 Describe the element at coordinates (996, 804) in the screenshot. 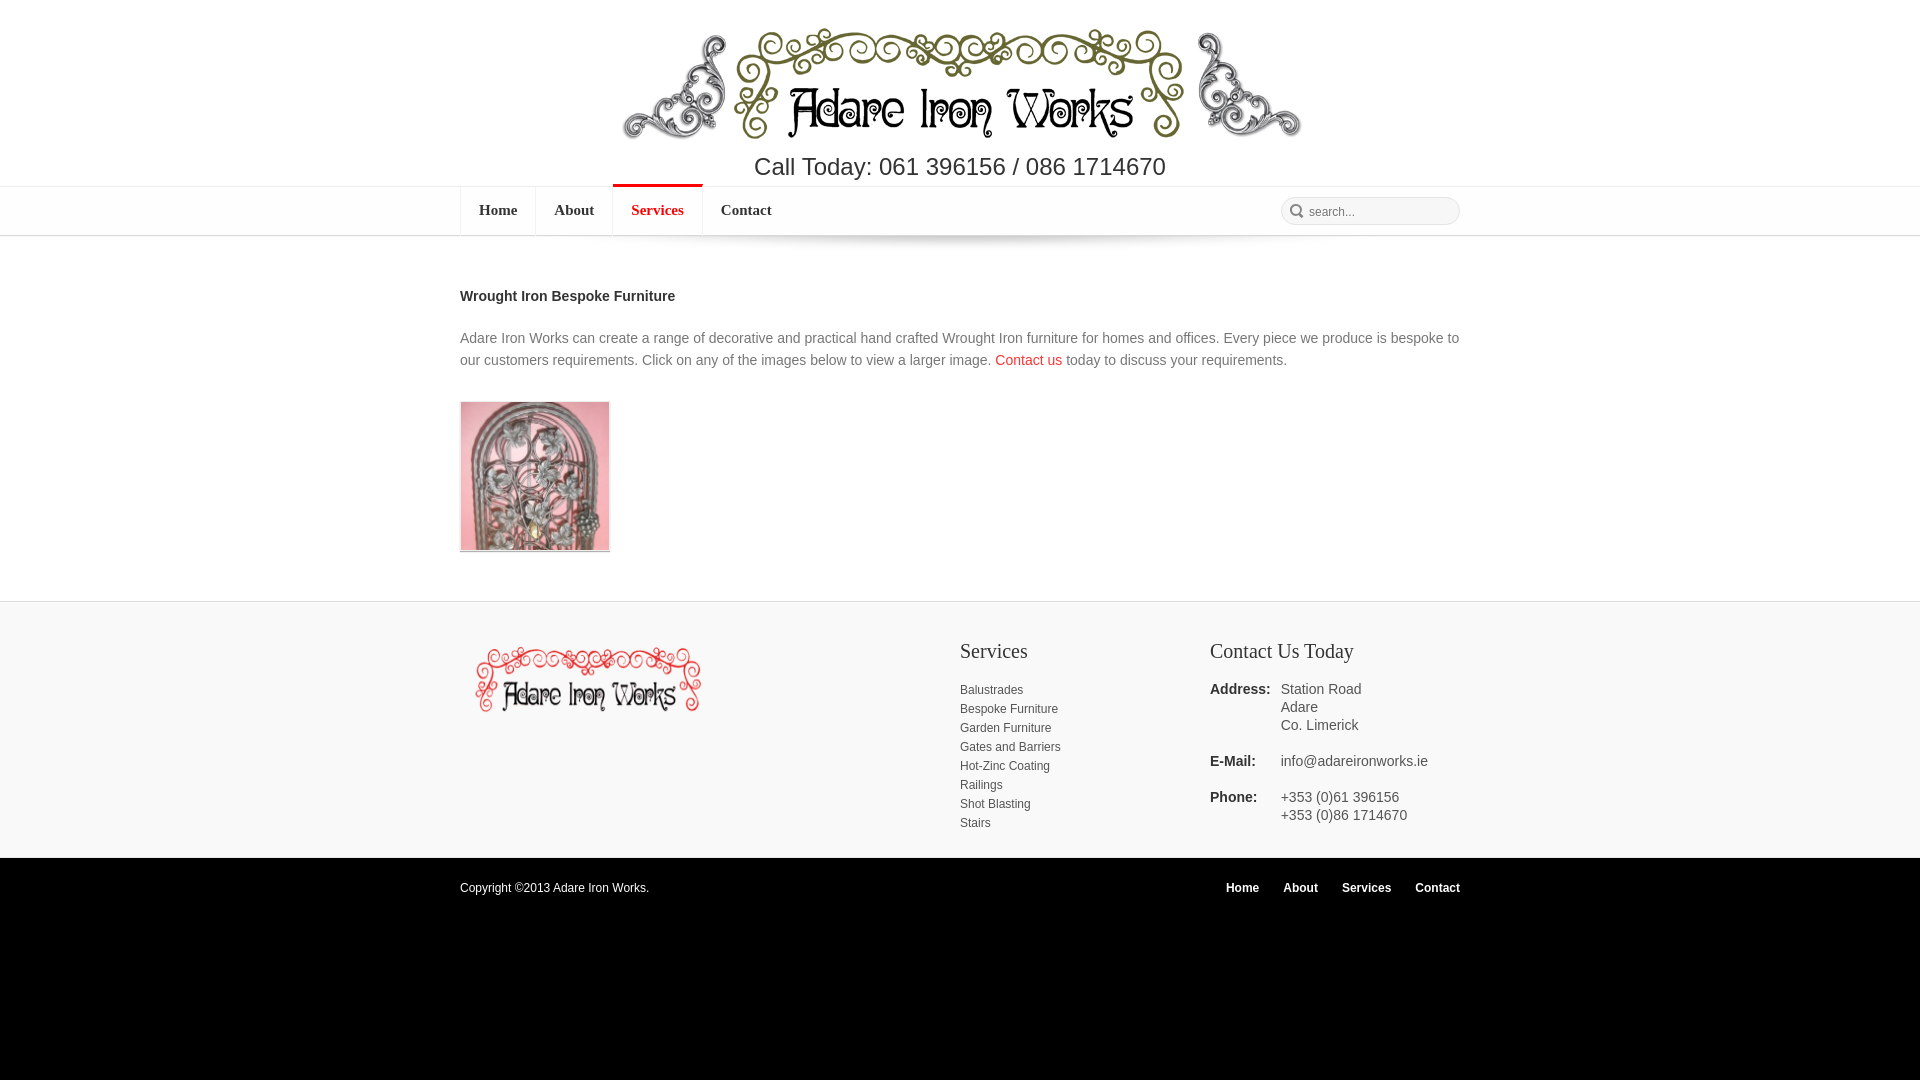

I see `Shot-Blasting` at that location.